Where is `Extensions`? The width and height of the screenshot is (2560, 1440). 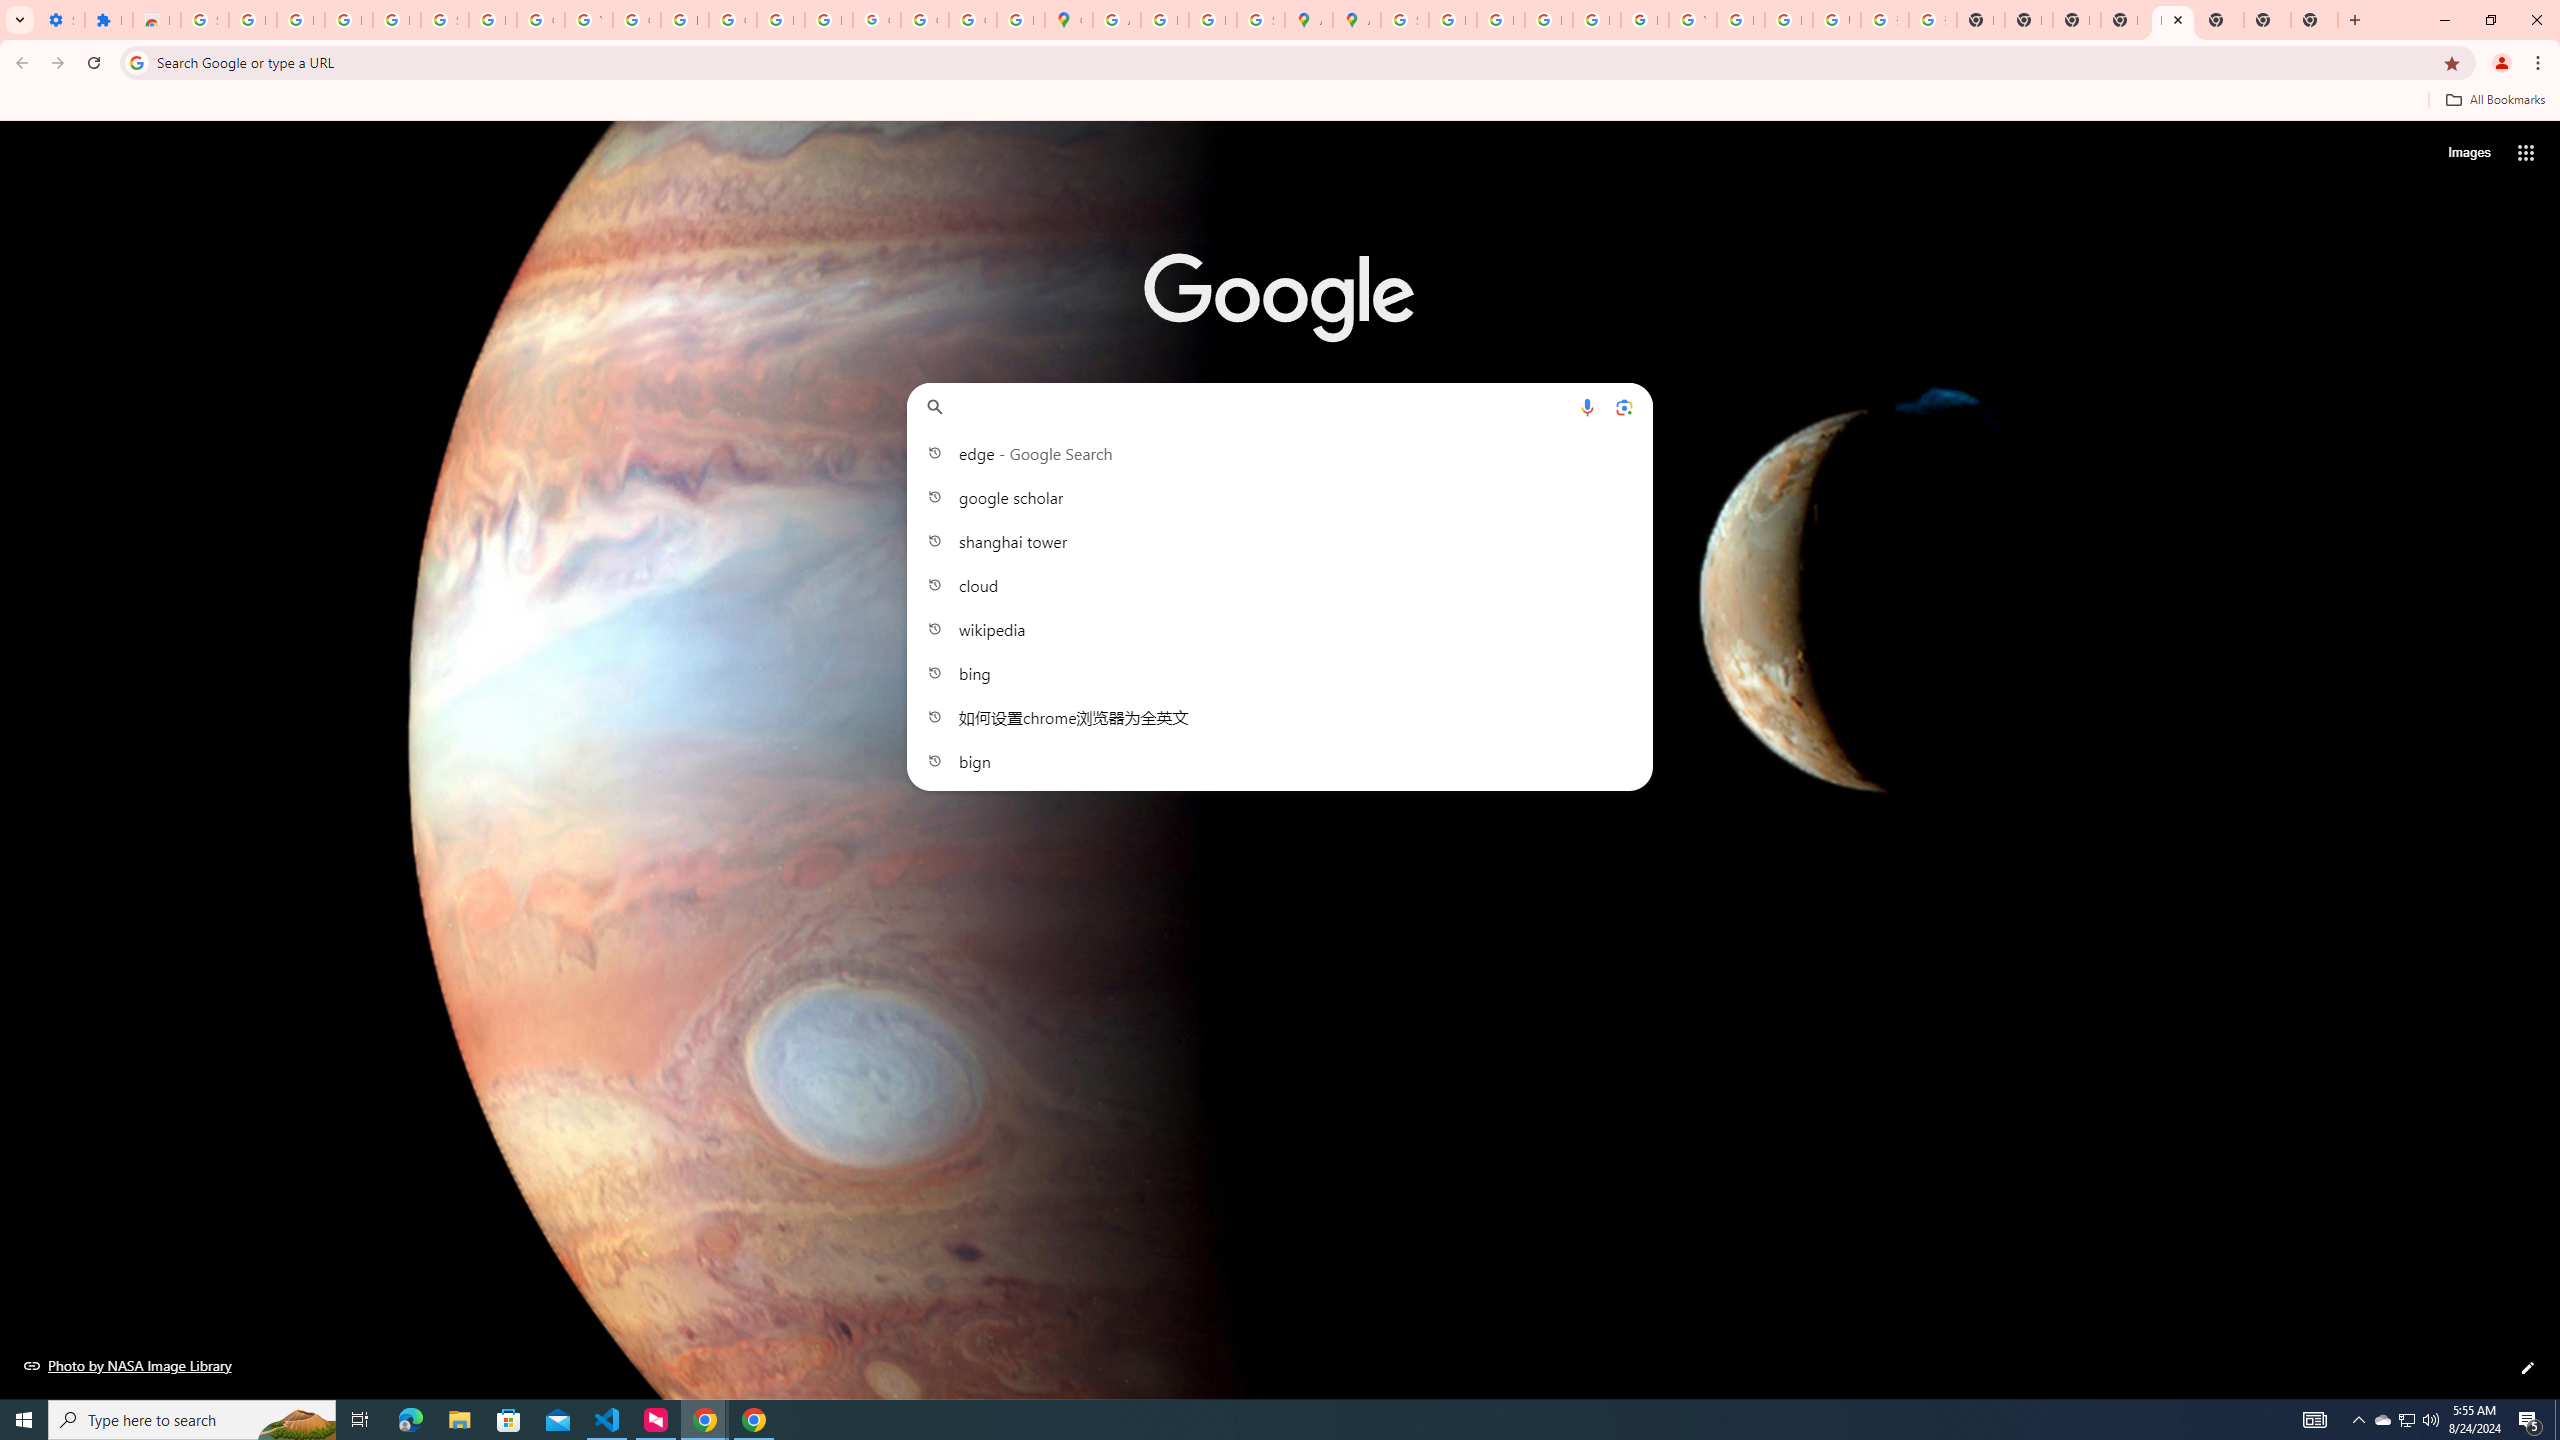 Extensions is located at coordinates (108, 20).